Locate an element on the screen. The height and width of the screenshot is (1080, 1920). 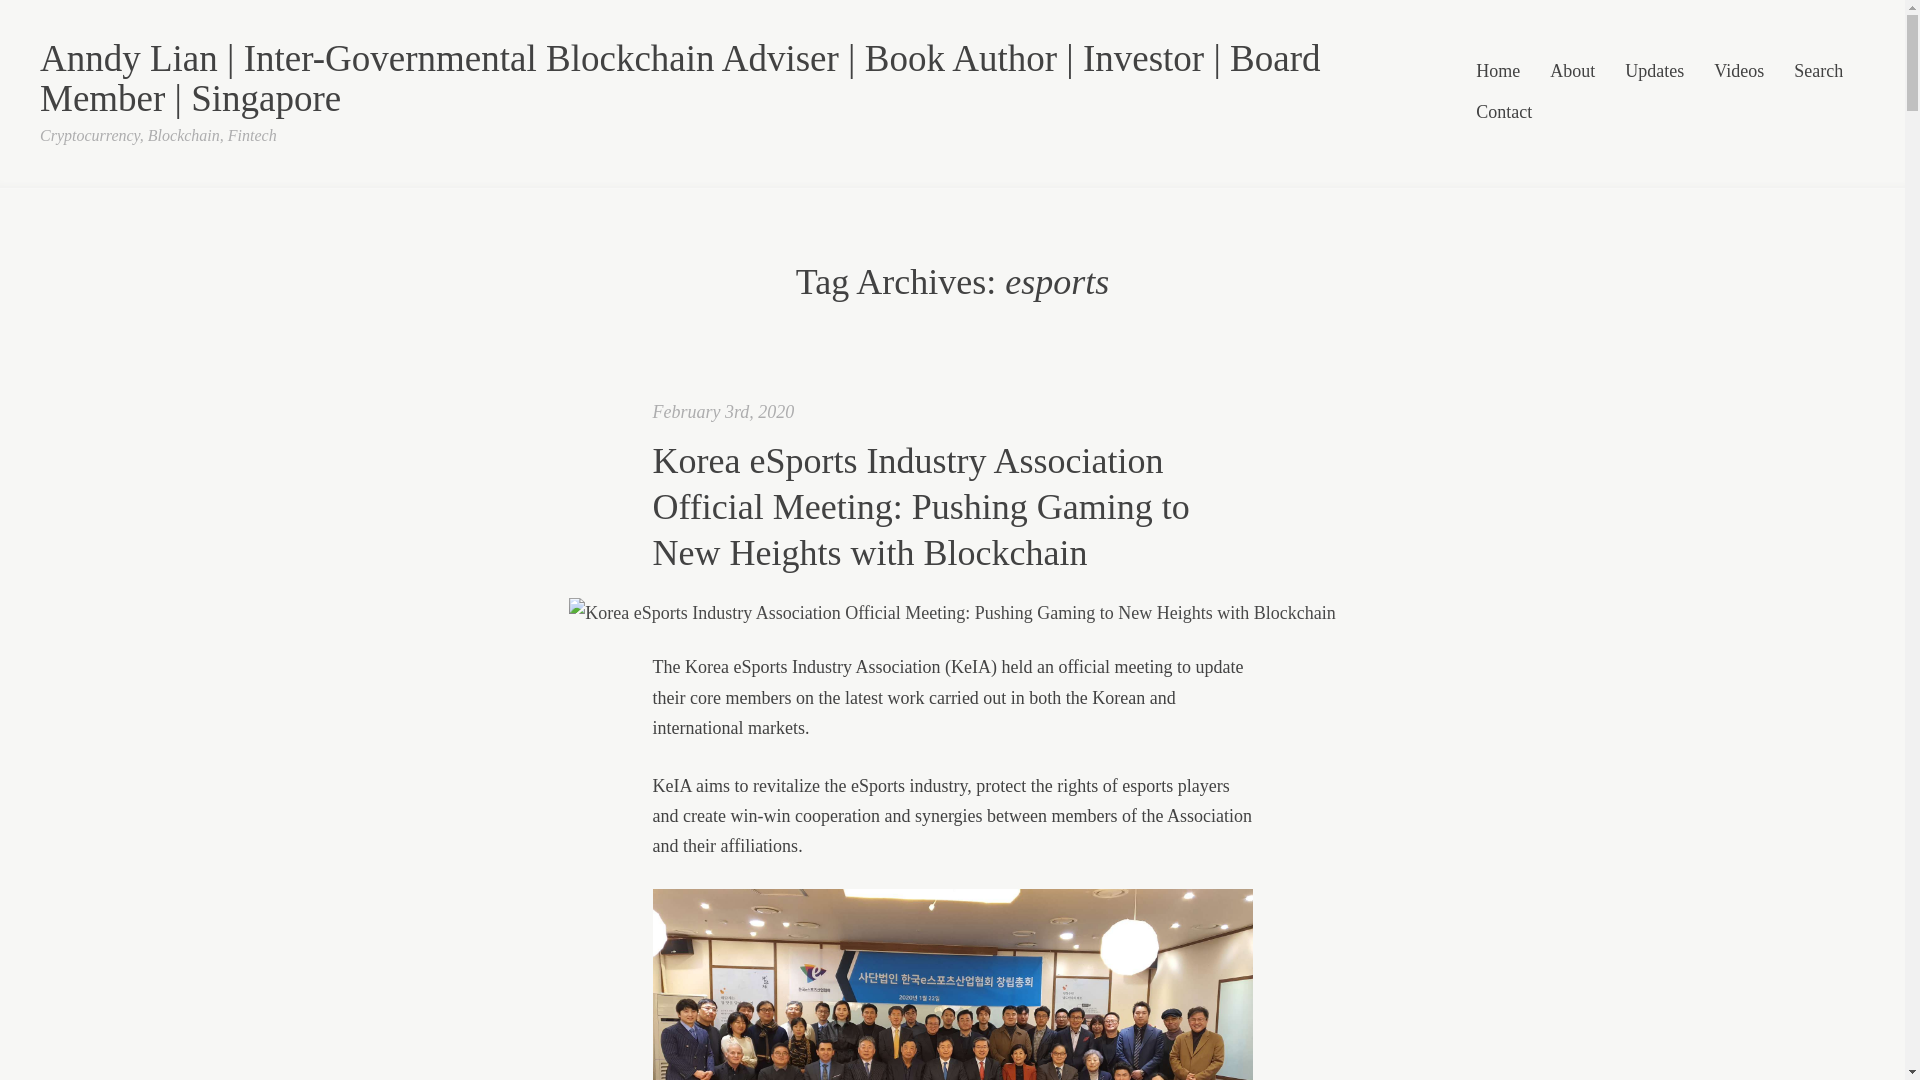
Videos is located at coordinates (1739, 73).